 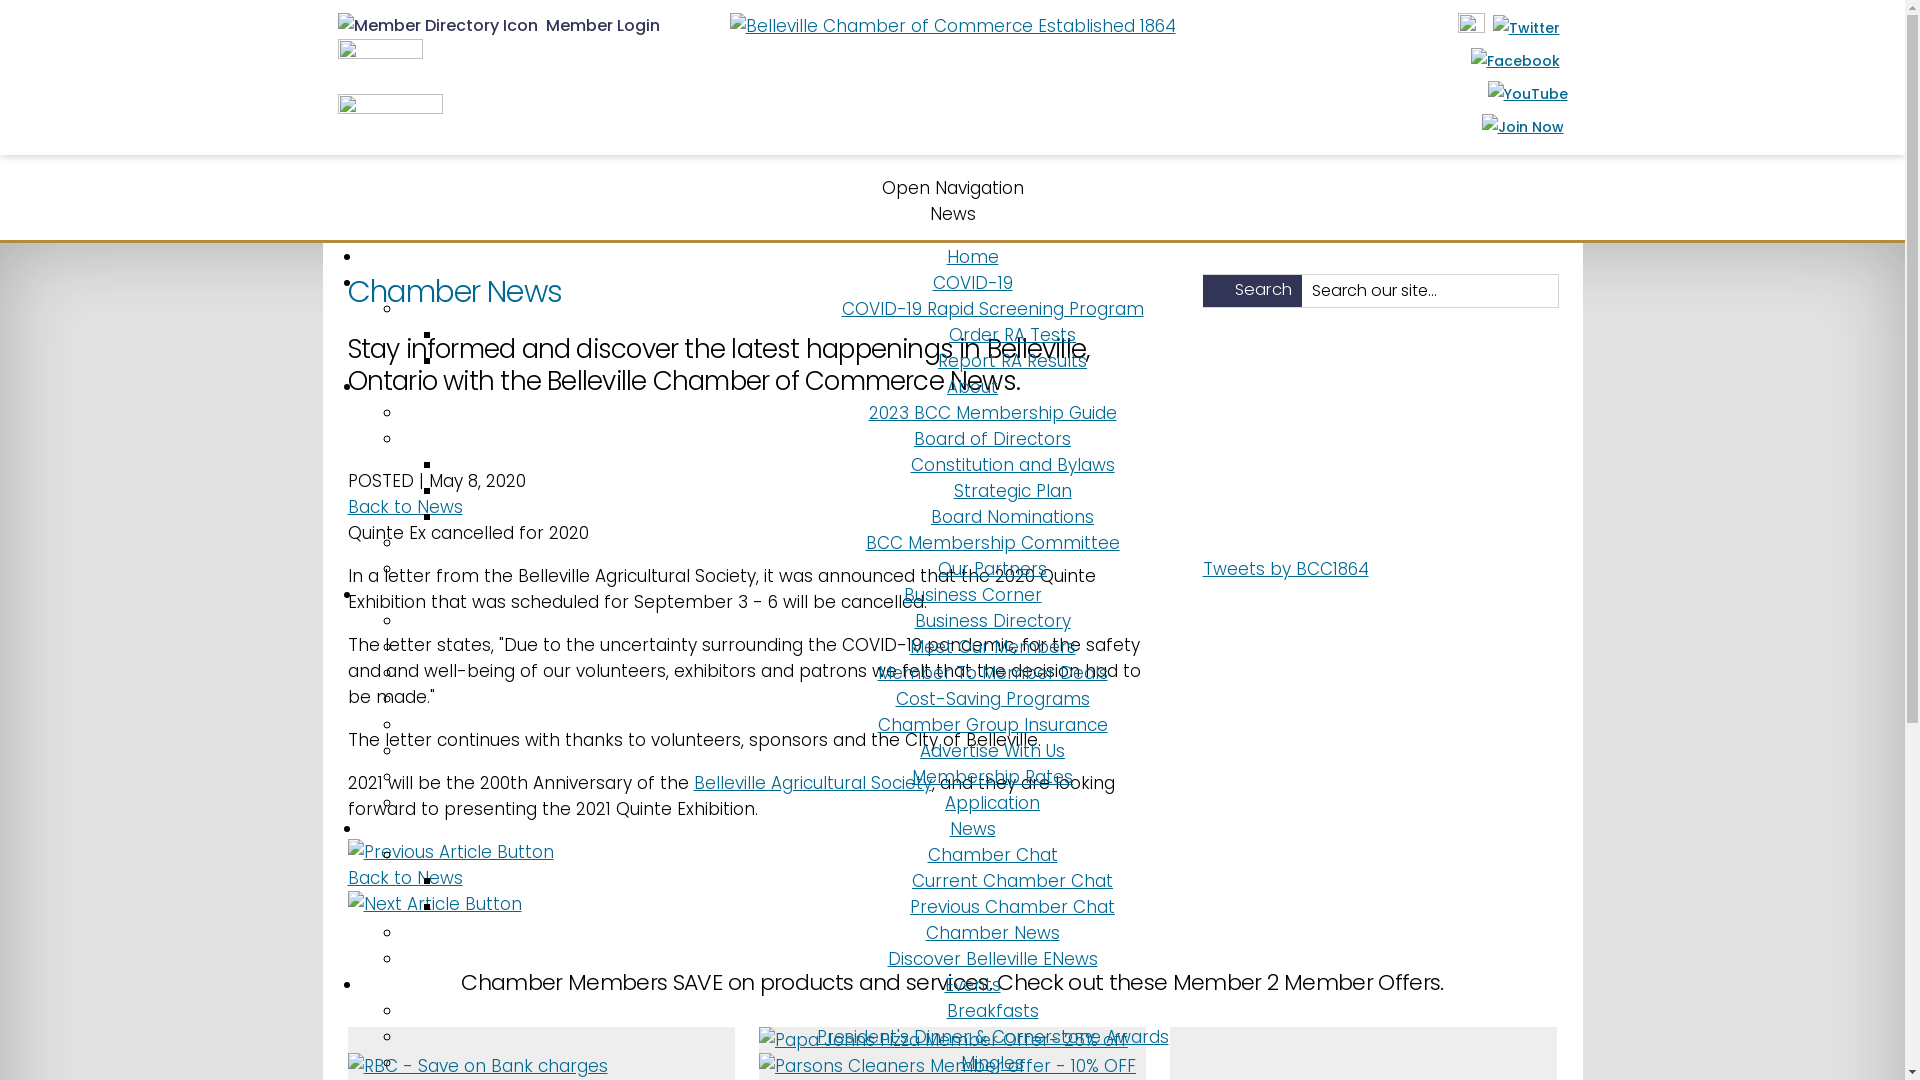 I want to click on Papa Johns Pizza Member Offer- 25% off, so click(x=944, y=1040).